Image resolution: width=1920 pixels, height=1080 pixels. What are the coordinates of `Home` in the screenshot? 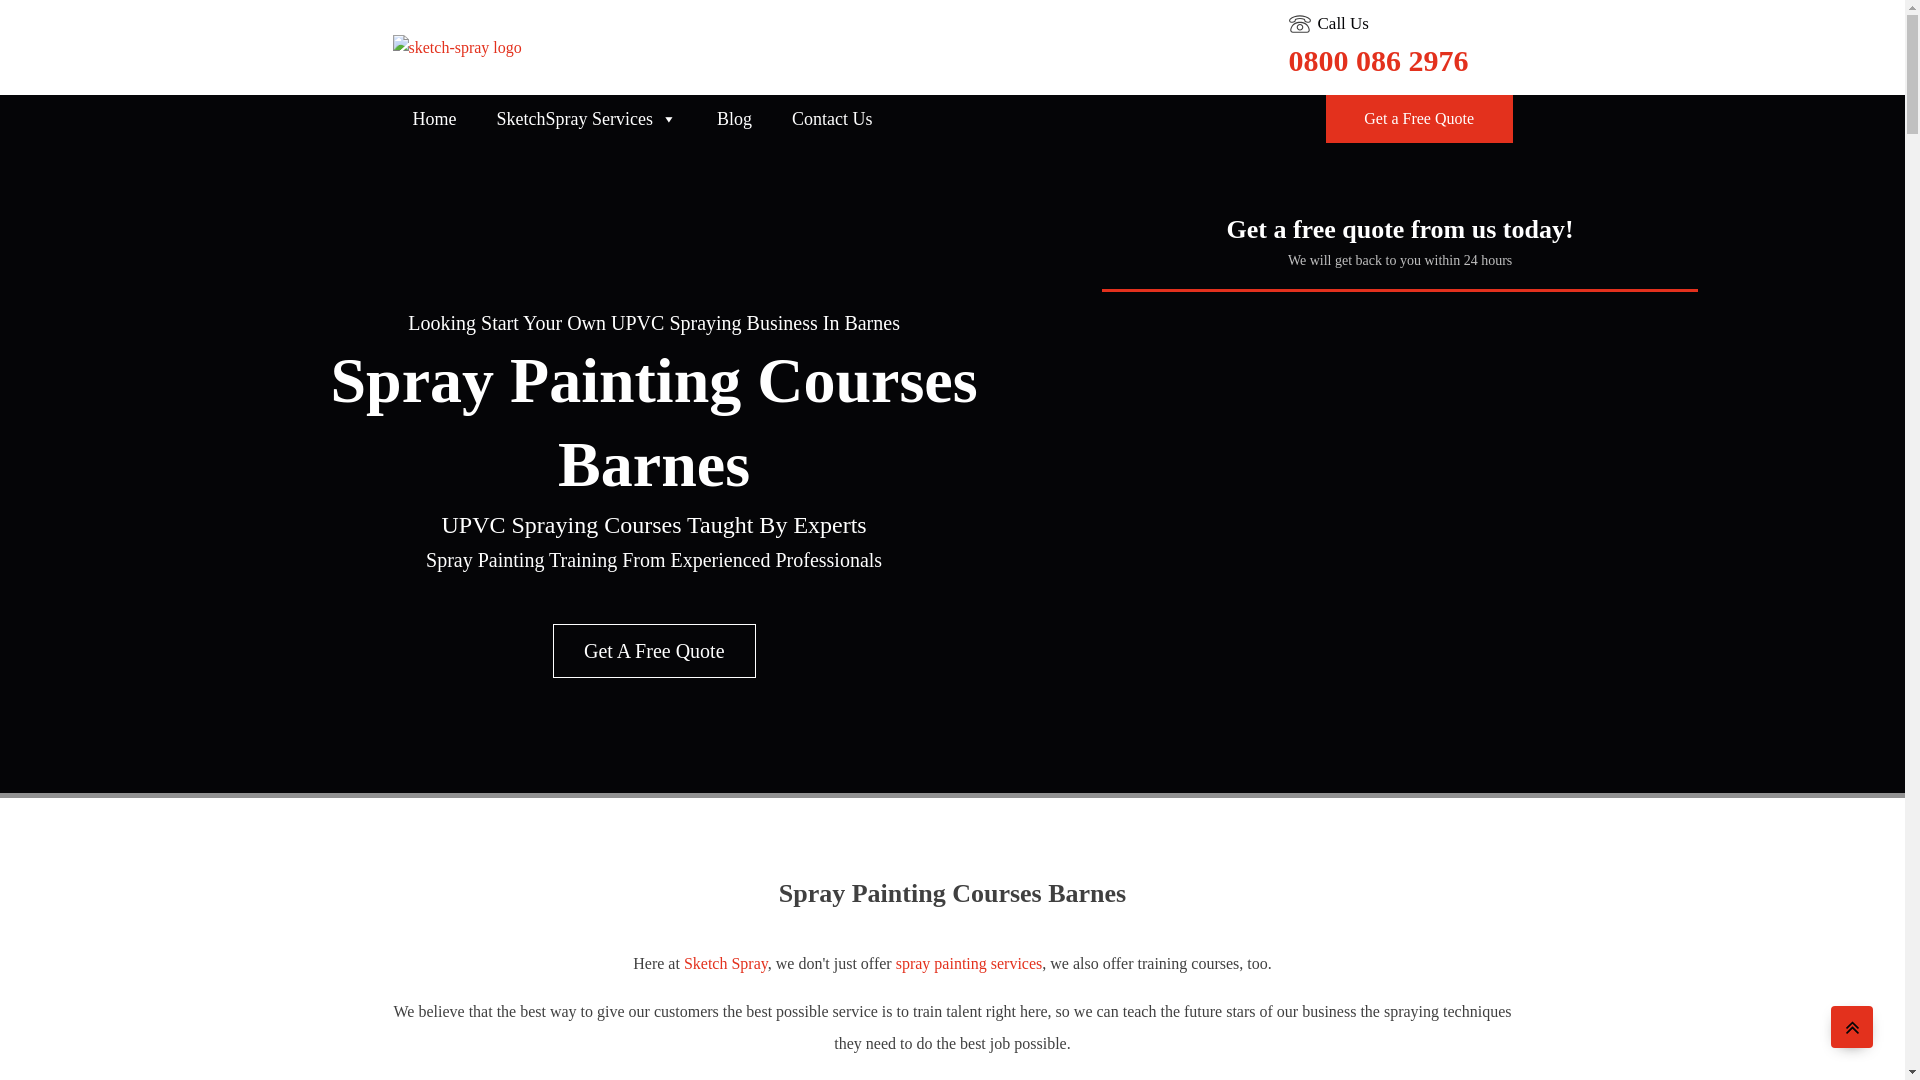 It's located at (434, 119).